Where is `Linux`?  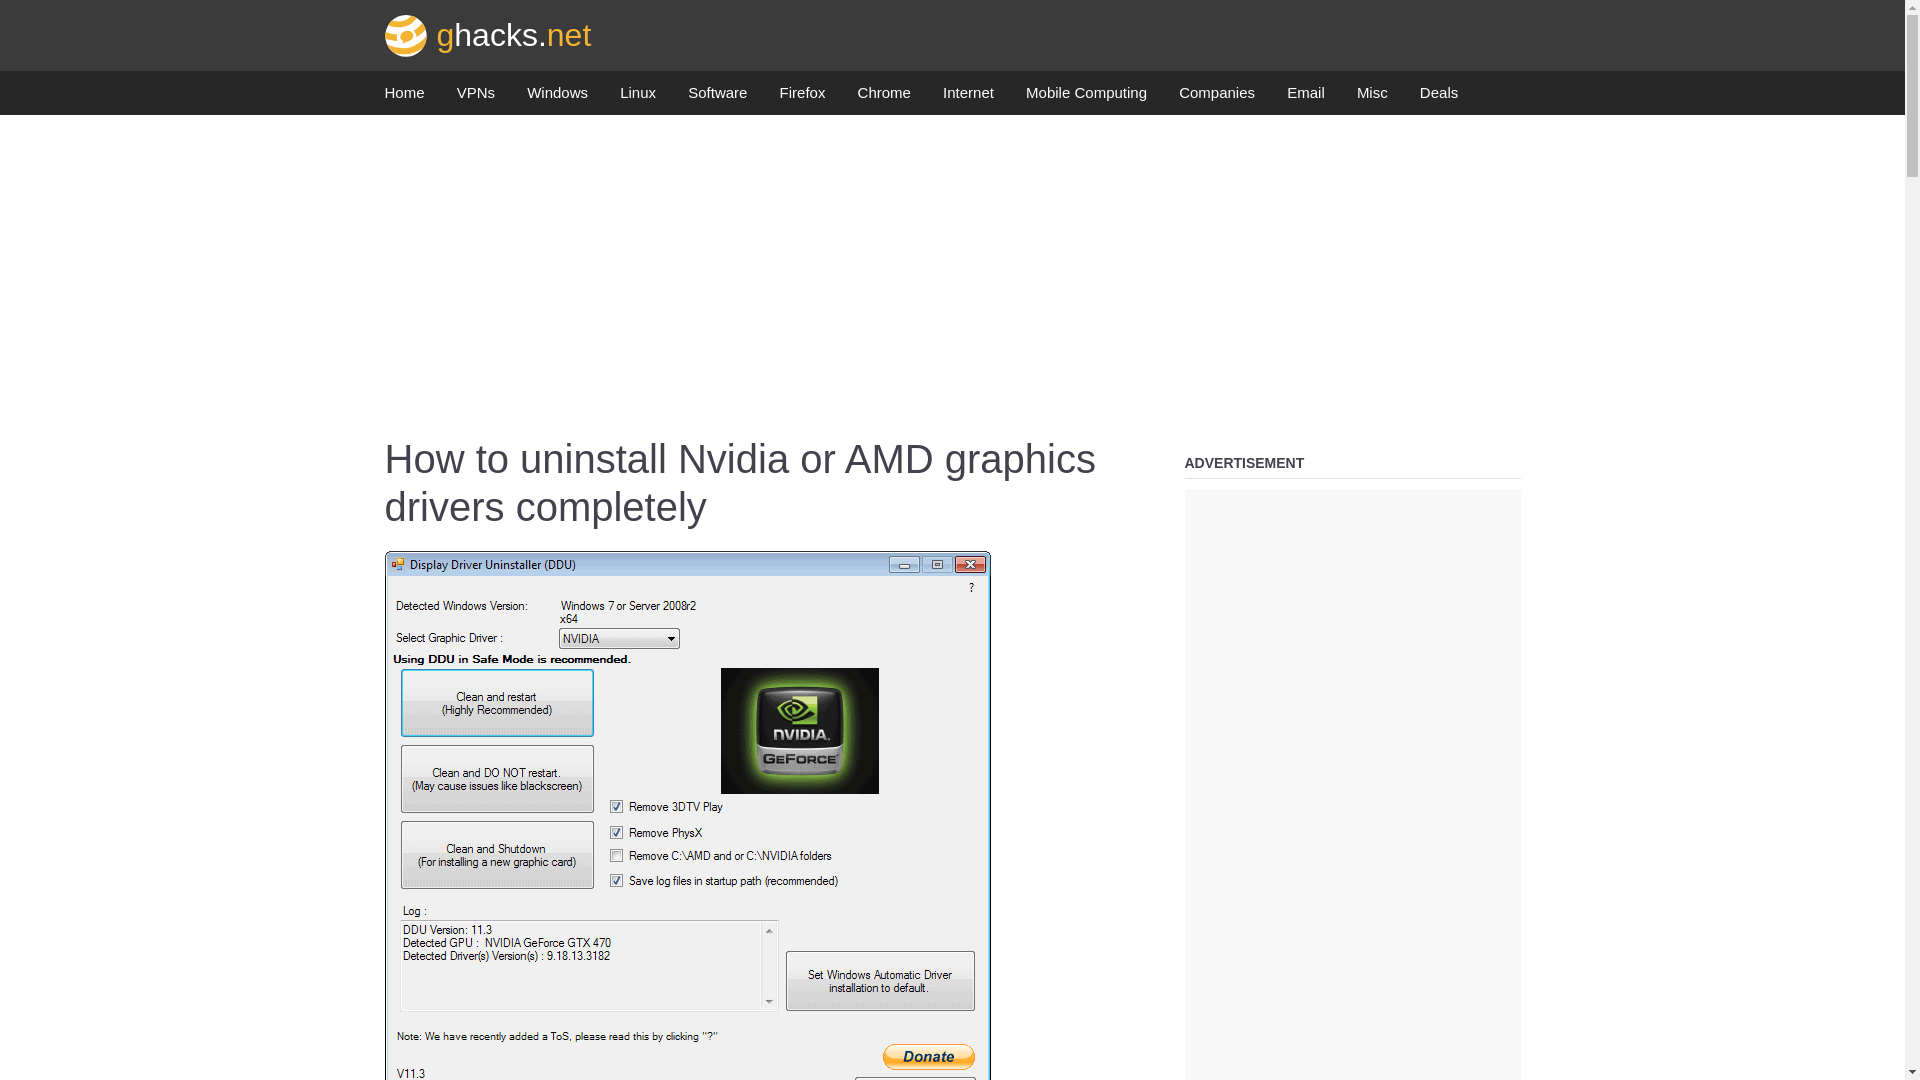 Linux is located at coordinates (638, 98).